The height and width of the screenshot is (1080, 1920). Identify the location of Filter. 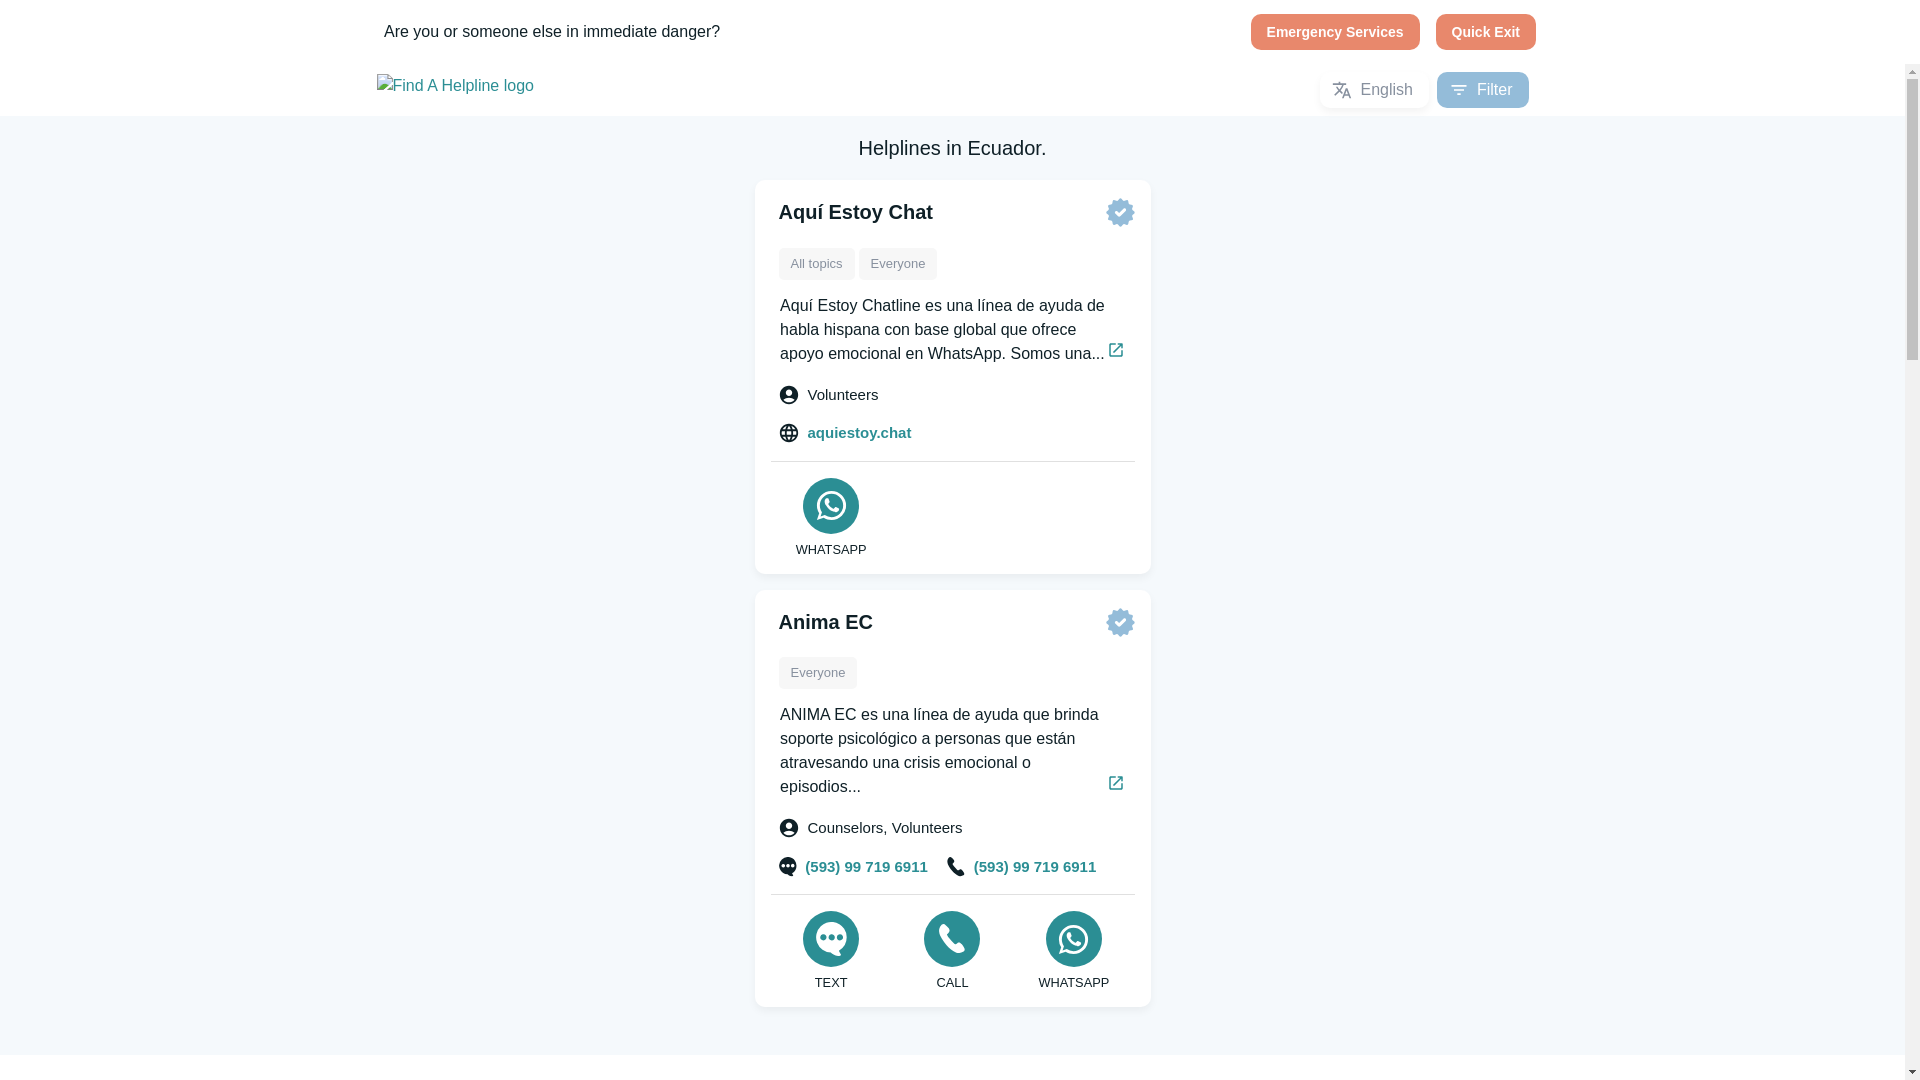
(1482, 90).